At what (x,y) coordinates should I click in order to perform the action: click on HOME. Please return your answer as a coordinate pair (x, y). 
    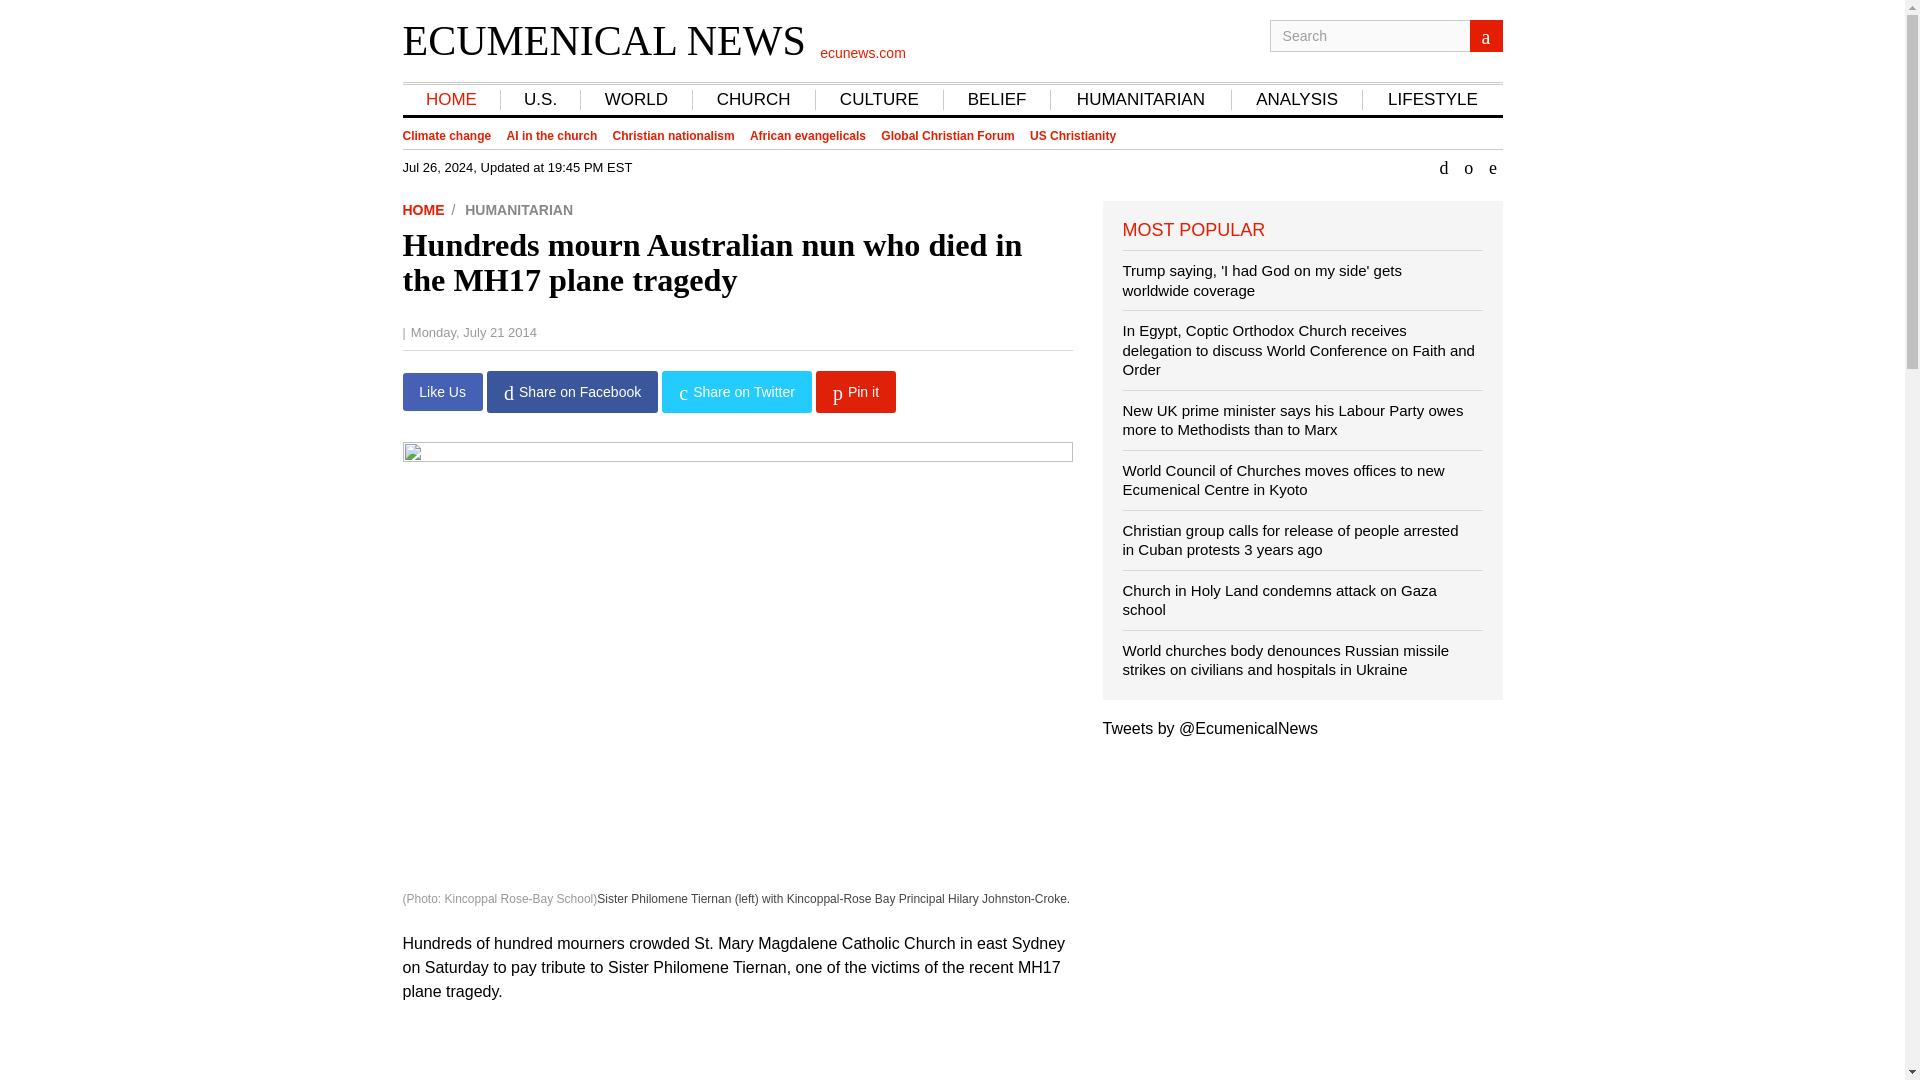
    Looking at the image, I should click on (451, 100).